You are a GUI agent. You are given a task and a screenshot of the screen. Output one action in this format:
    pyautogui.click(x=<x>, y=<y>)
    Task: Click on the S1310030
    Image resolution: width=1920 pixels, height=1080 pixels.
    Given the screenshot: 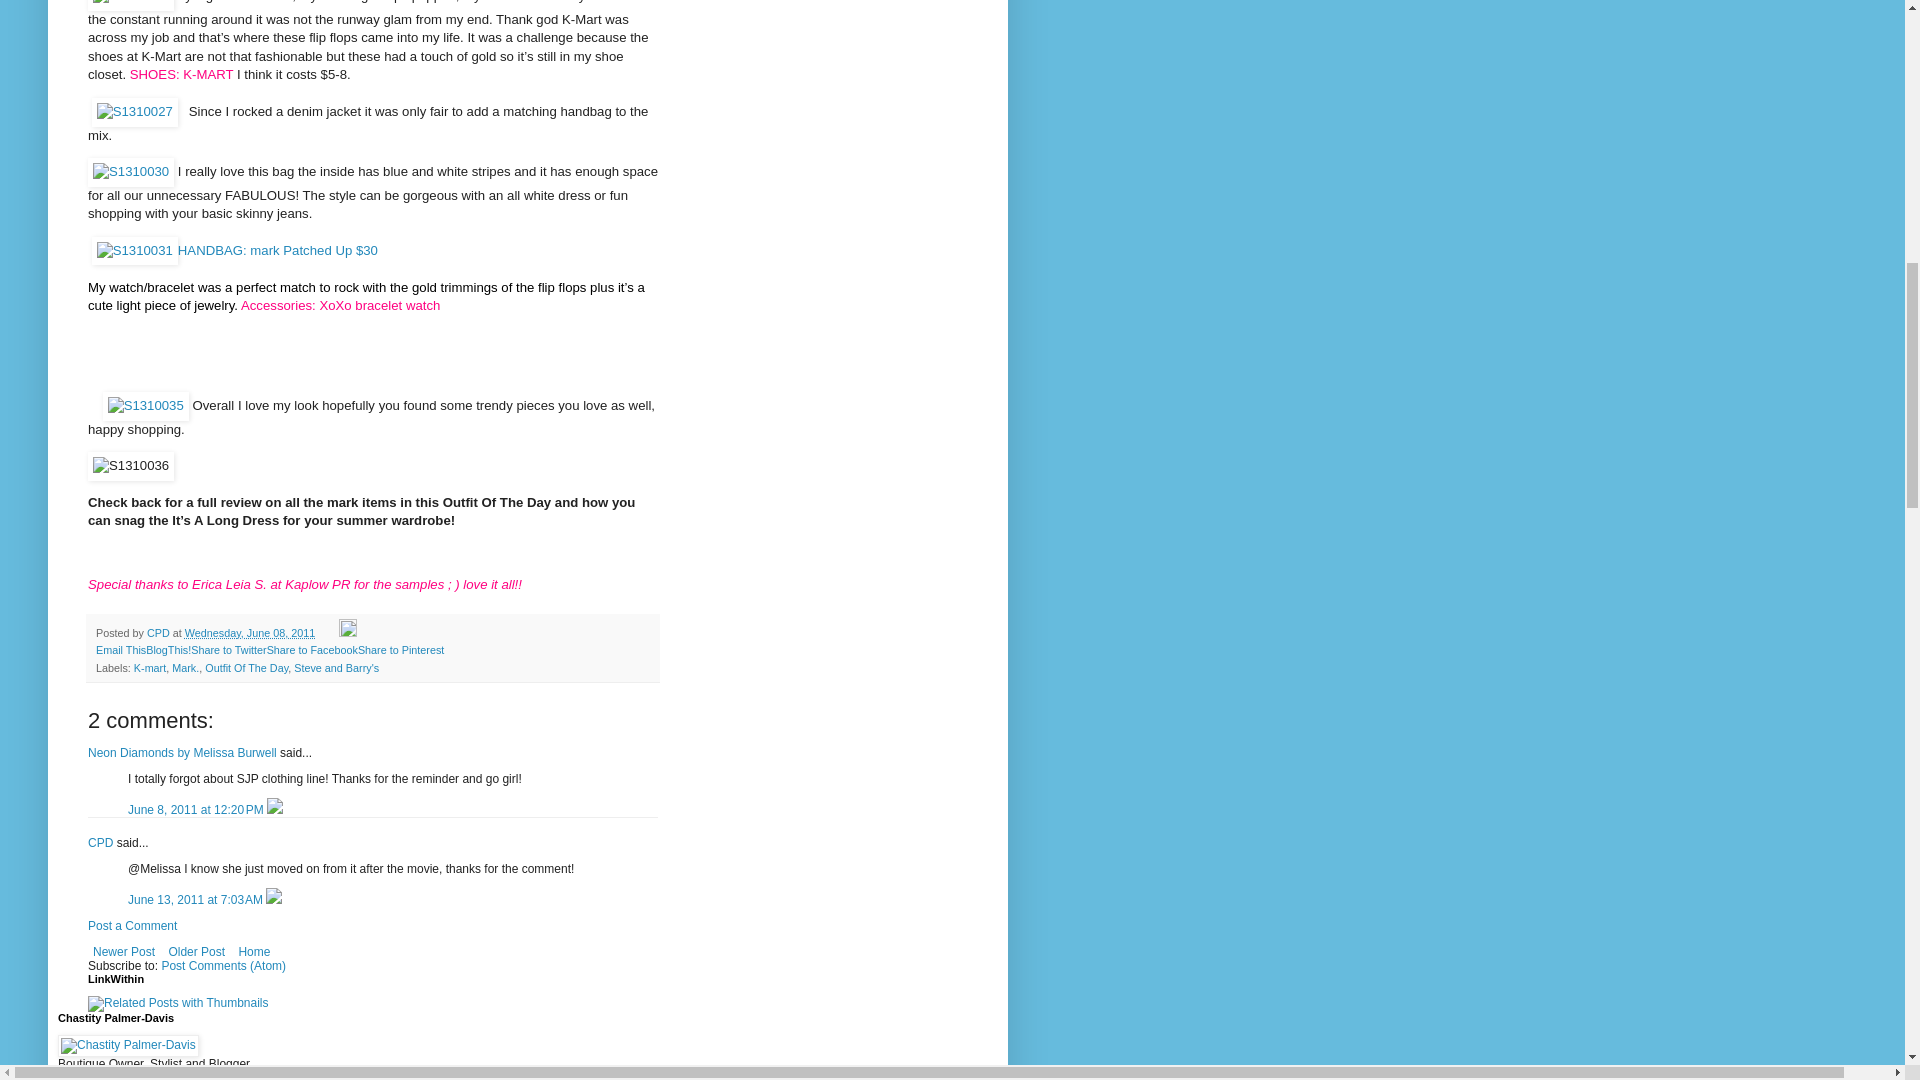 What is the action you would take?
    pyautogui.click(x=131, y=171)
    